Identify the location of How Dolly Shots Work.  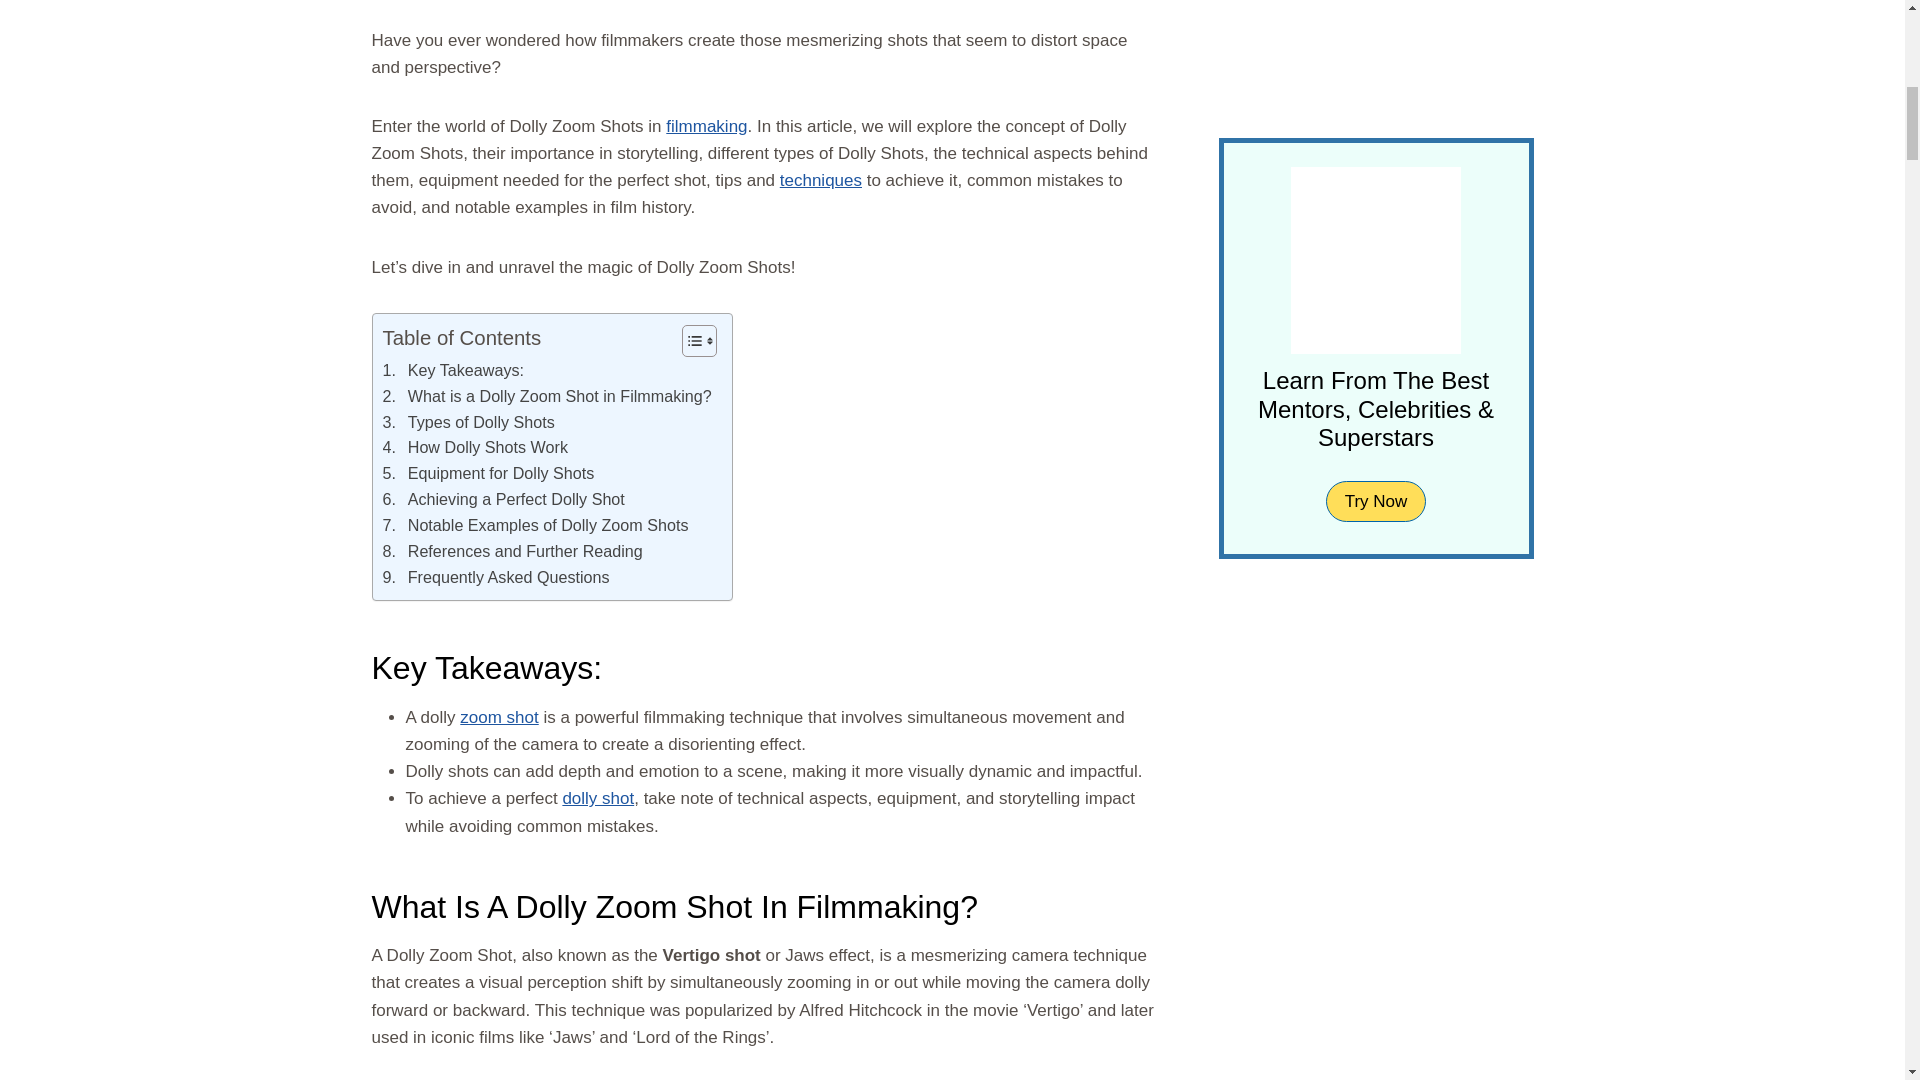
(474, 448).